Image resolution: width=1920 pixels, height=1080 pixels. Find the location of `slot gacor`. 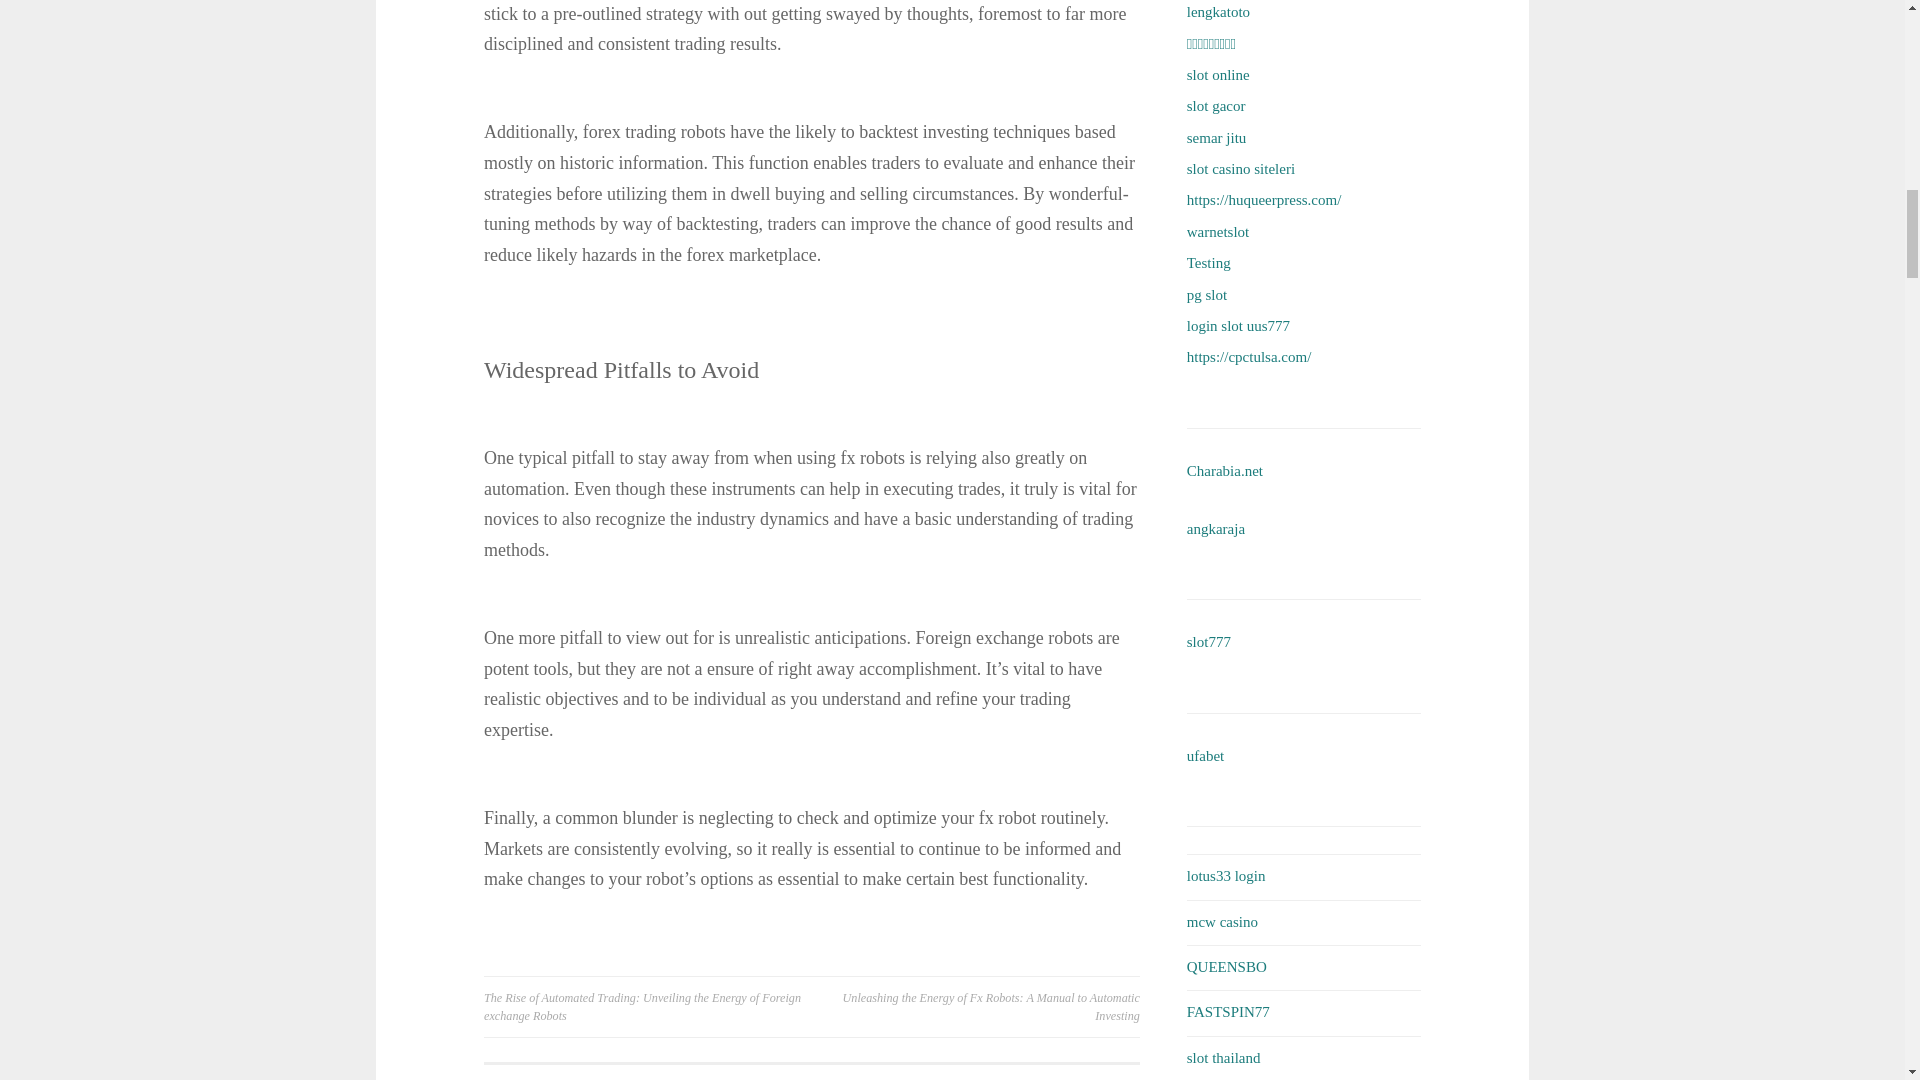

slot gacor is located at coordinates (1216, 106).